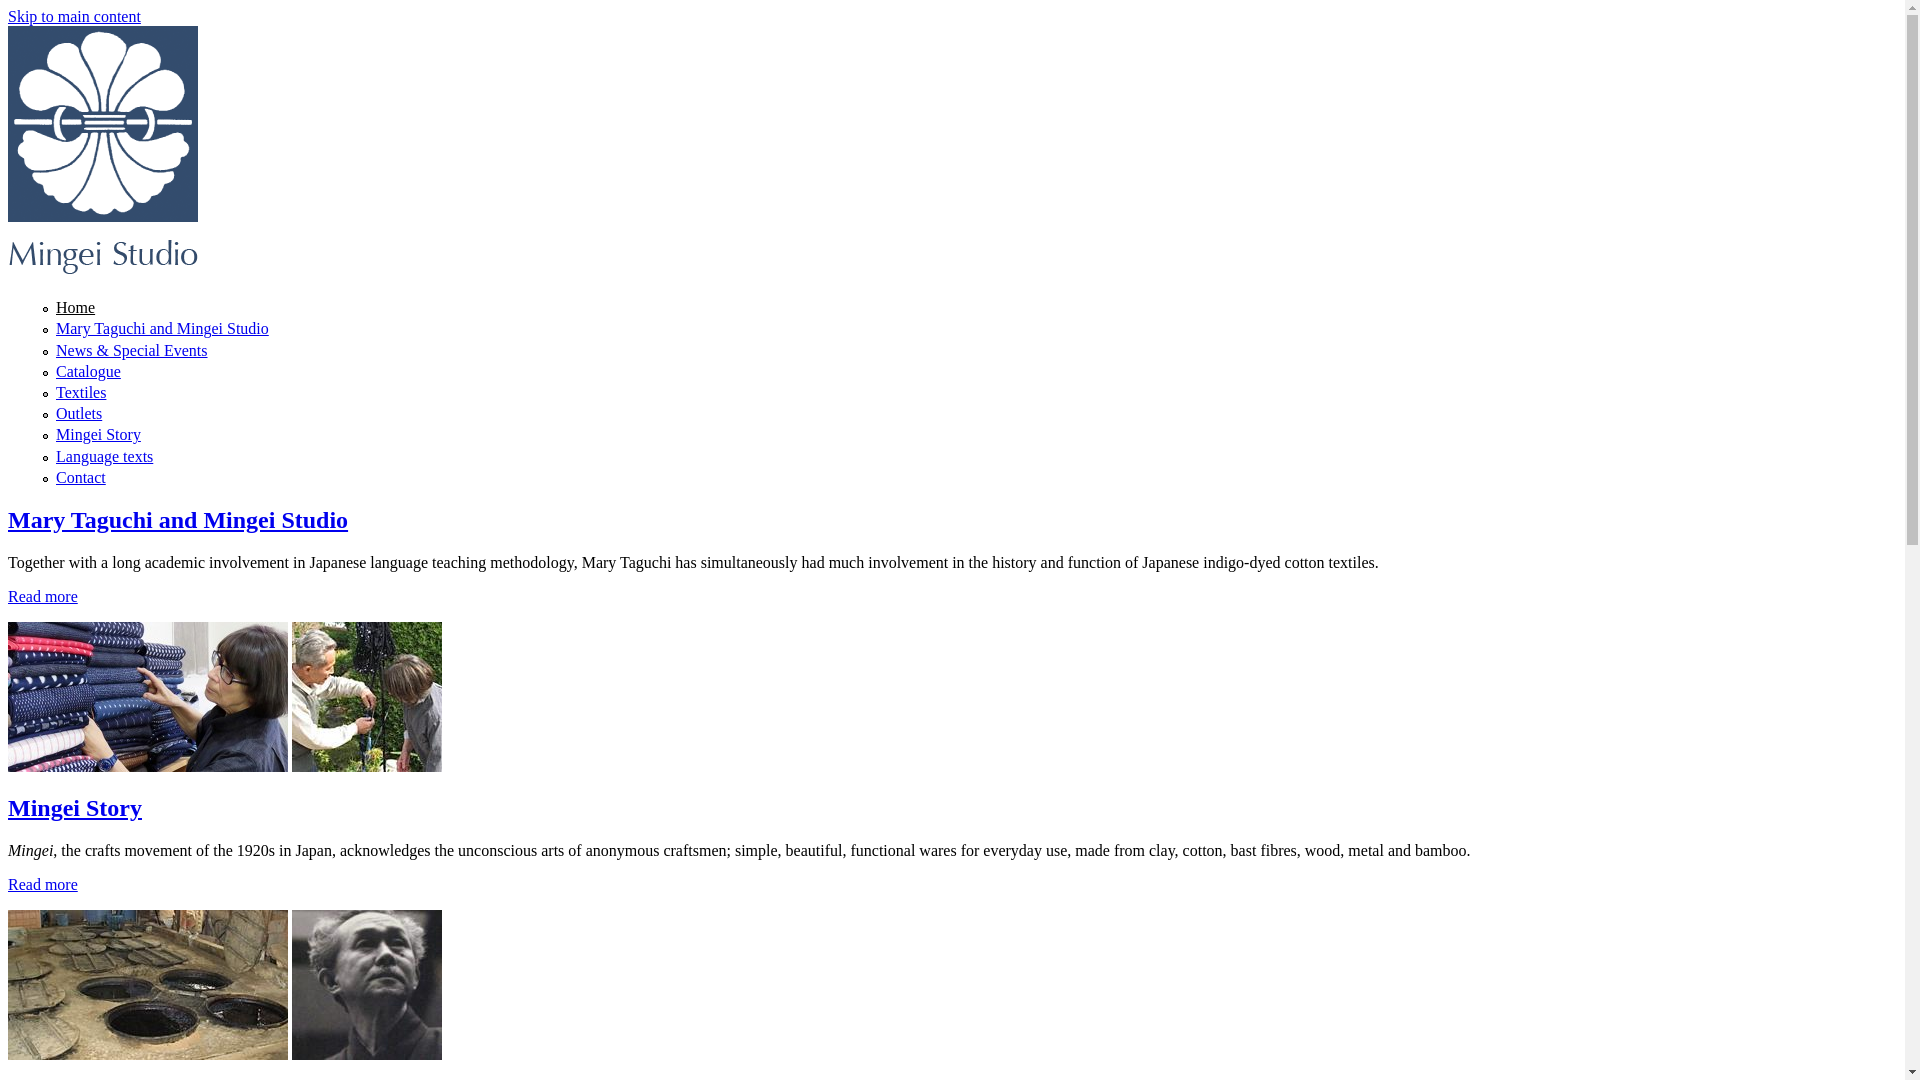 The width and height of the screenshot is (1920, 1080). Describe the element at coordinates (88, 372) in the screenshot. I see `Catalogue` at that location.